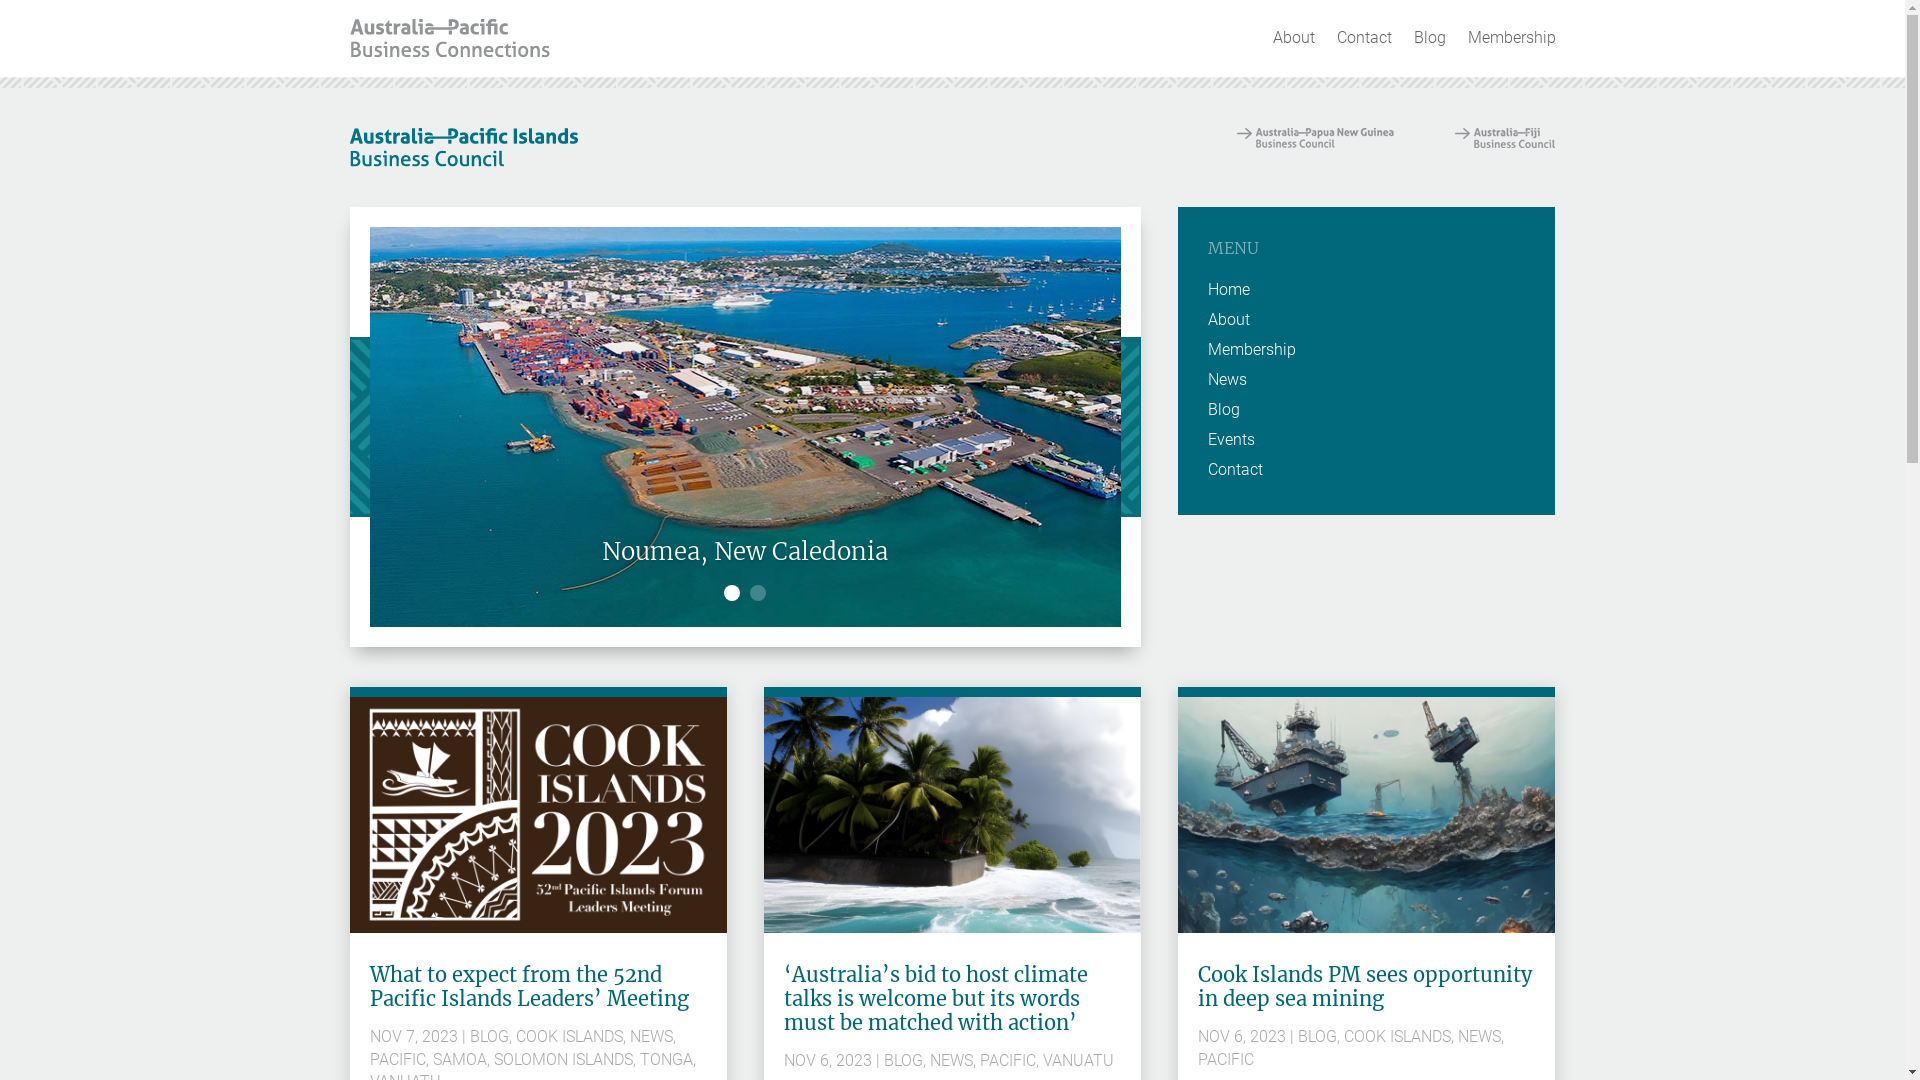 Image resolution: width=1920 pixels, height=1080 pixels. I want to click on Home, so click(1367, 294).